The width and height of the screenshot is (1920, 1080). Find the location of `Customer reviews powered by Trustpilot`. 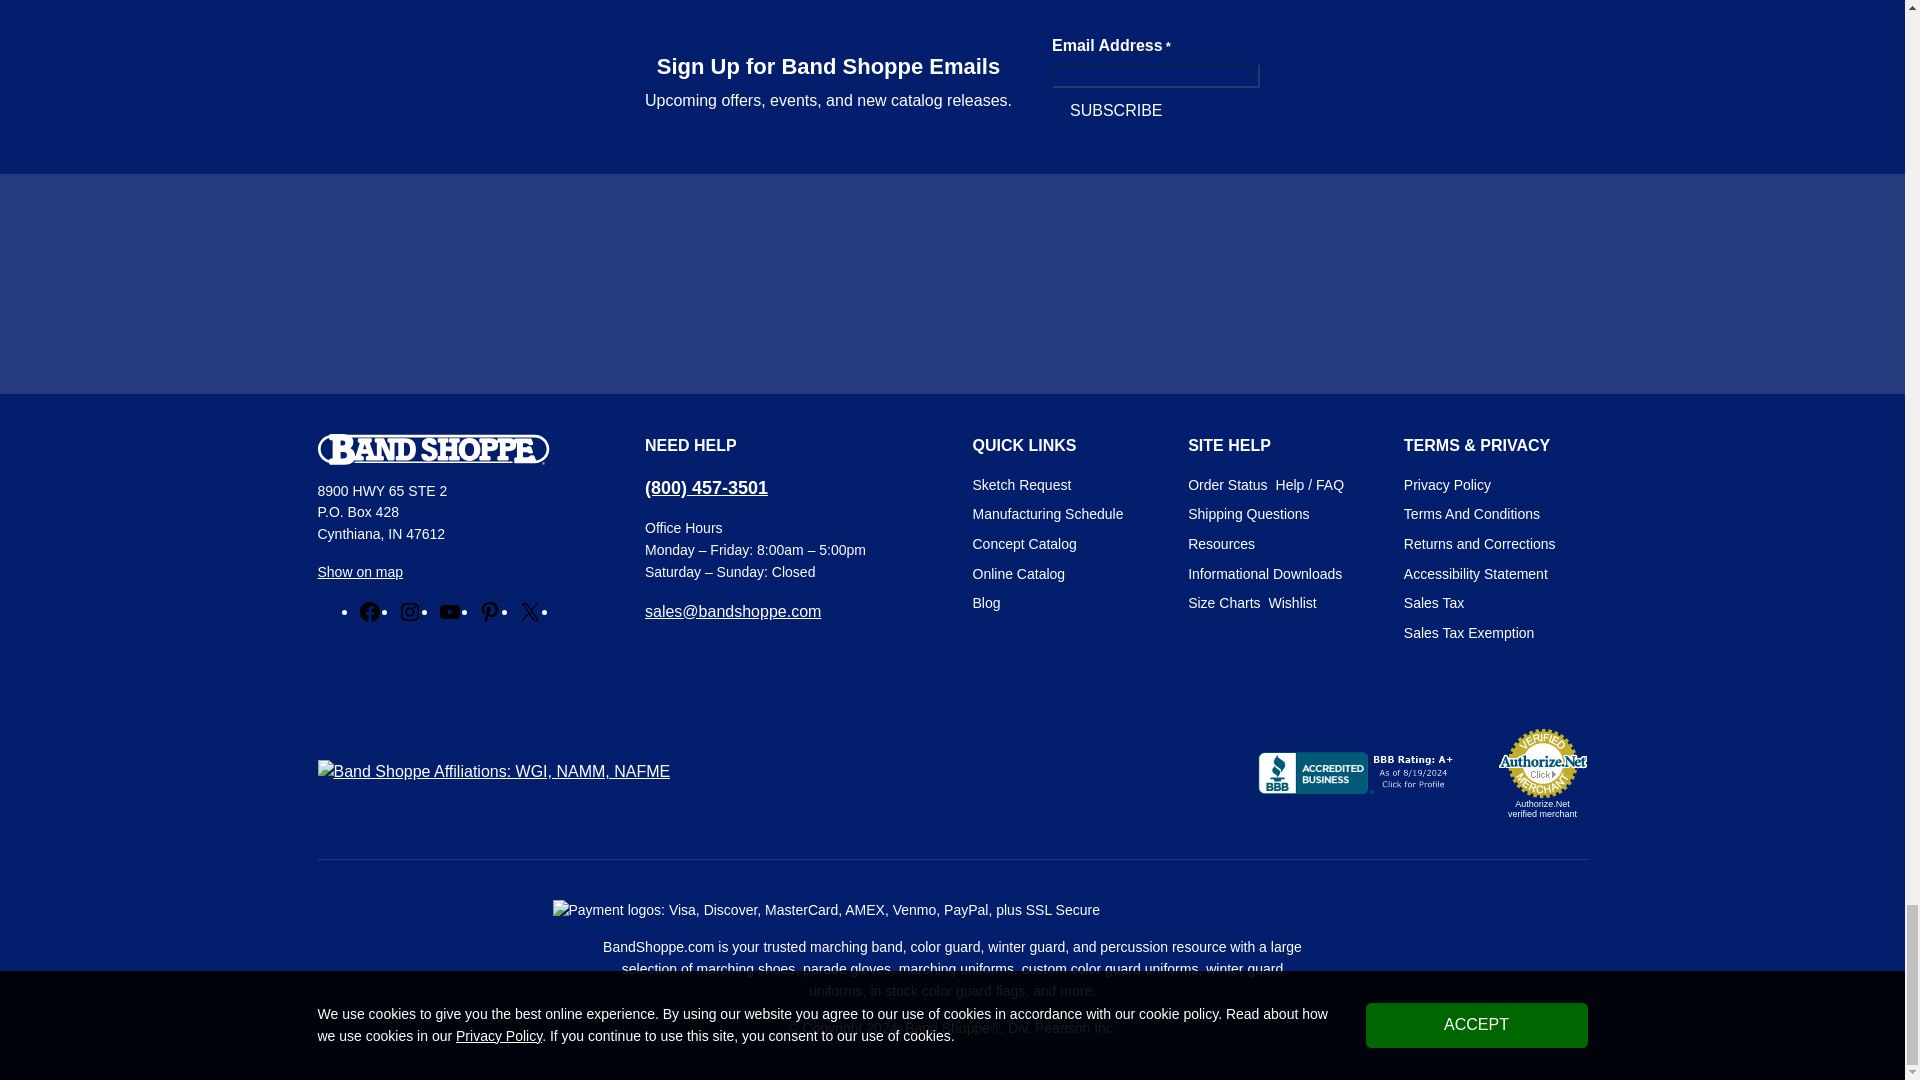

Customer reviews powered by Trustpilot is located at coordinates (952, 284).